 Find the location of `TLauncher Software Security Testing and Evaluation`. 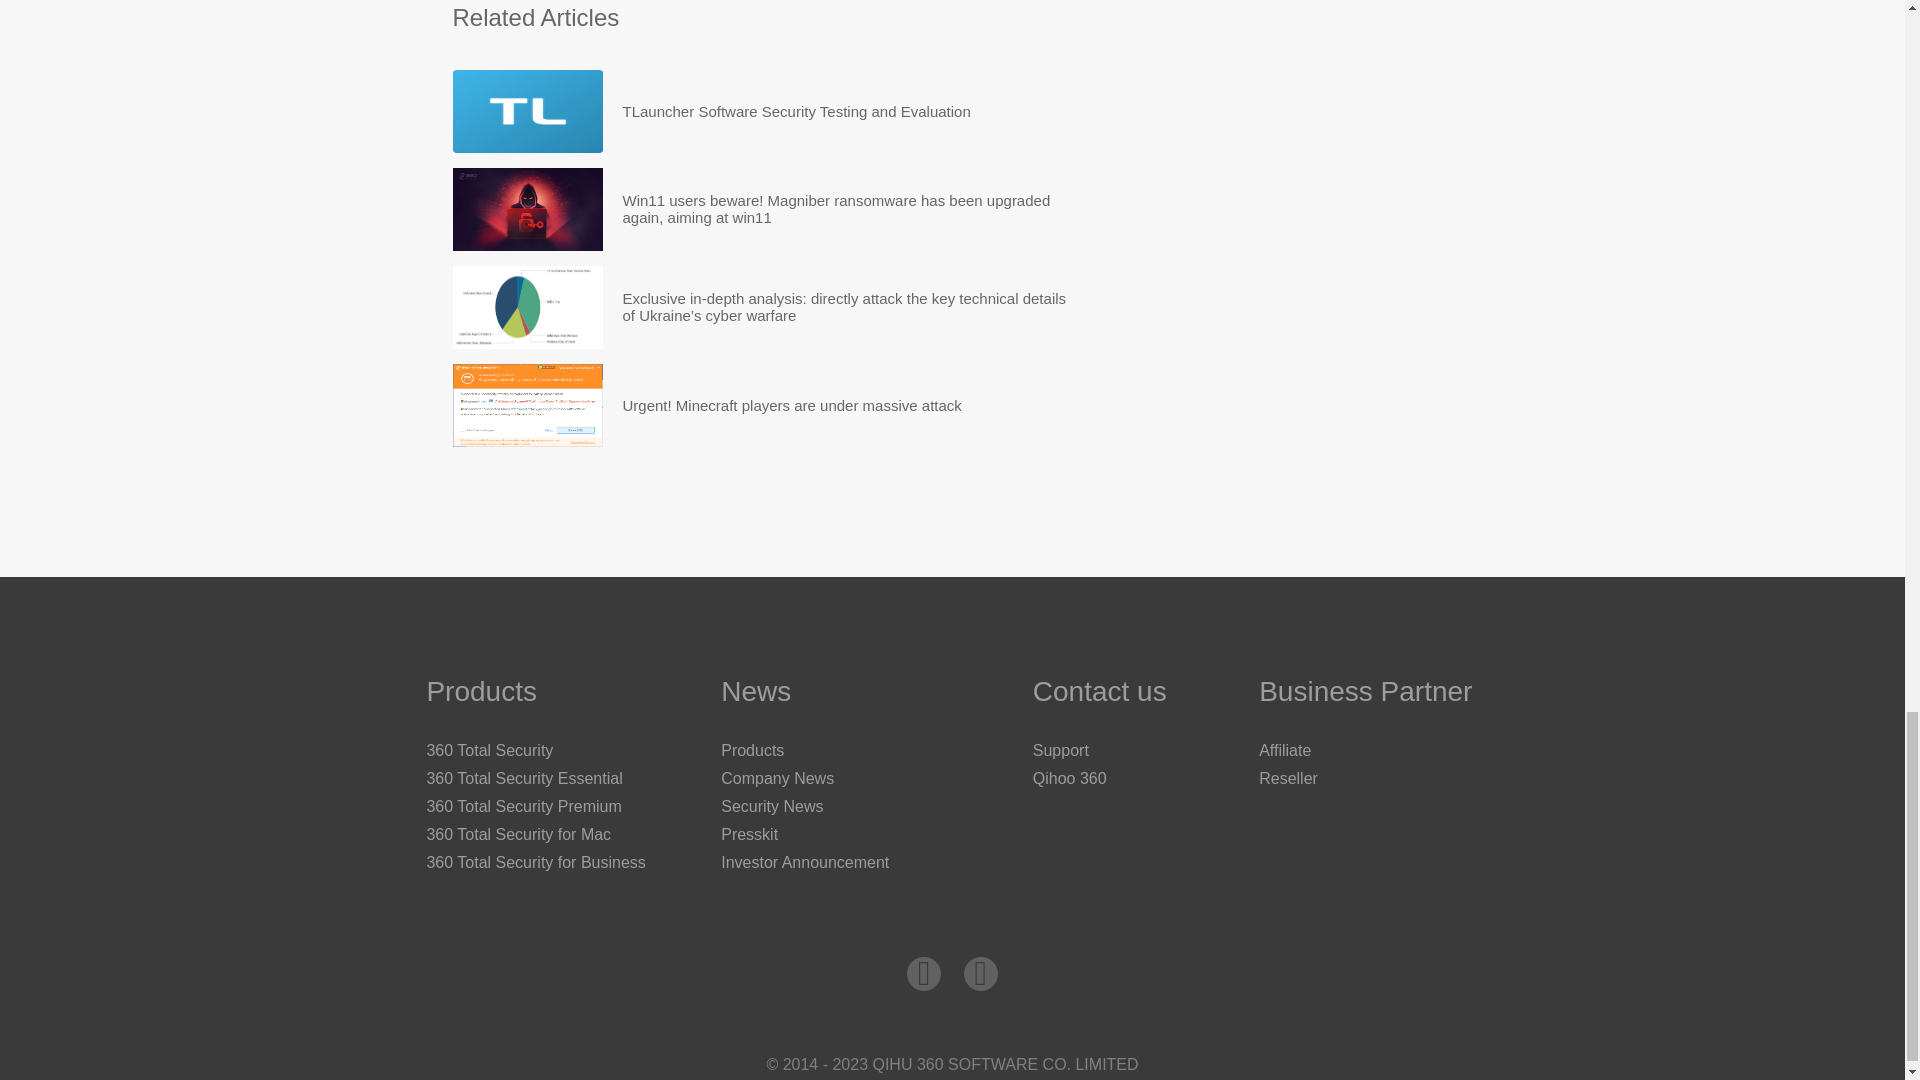

TLauncher Software Security Testing and Evaluation is located at coordinates (526, 112).